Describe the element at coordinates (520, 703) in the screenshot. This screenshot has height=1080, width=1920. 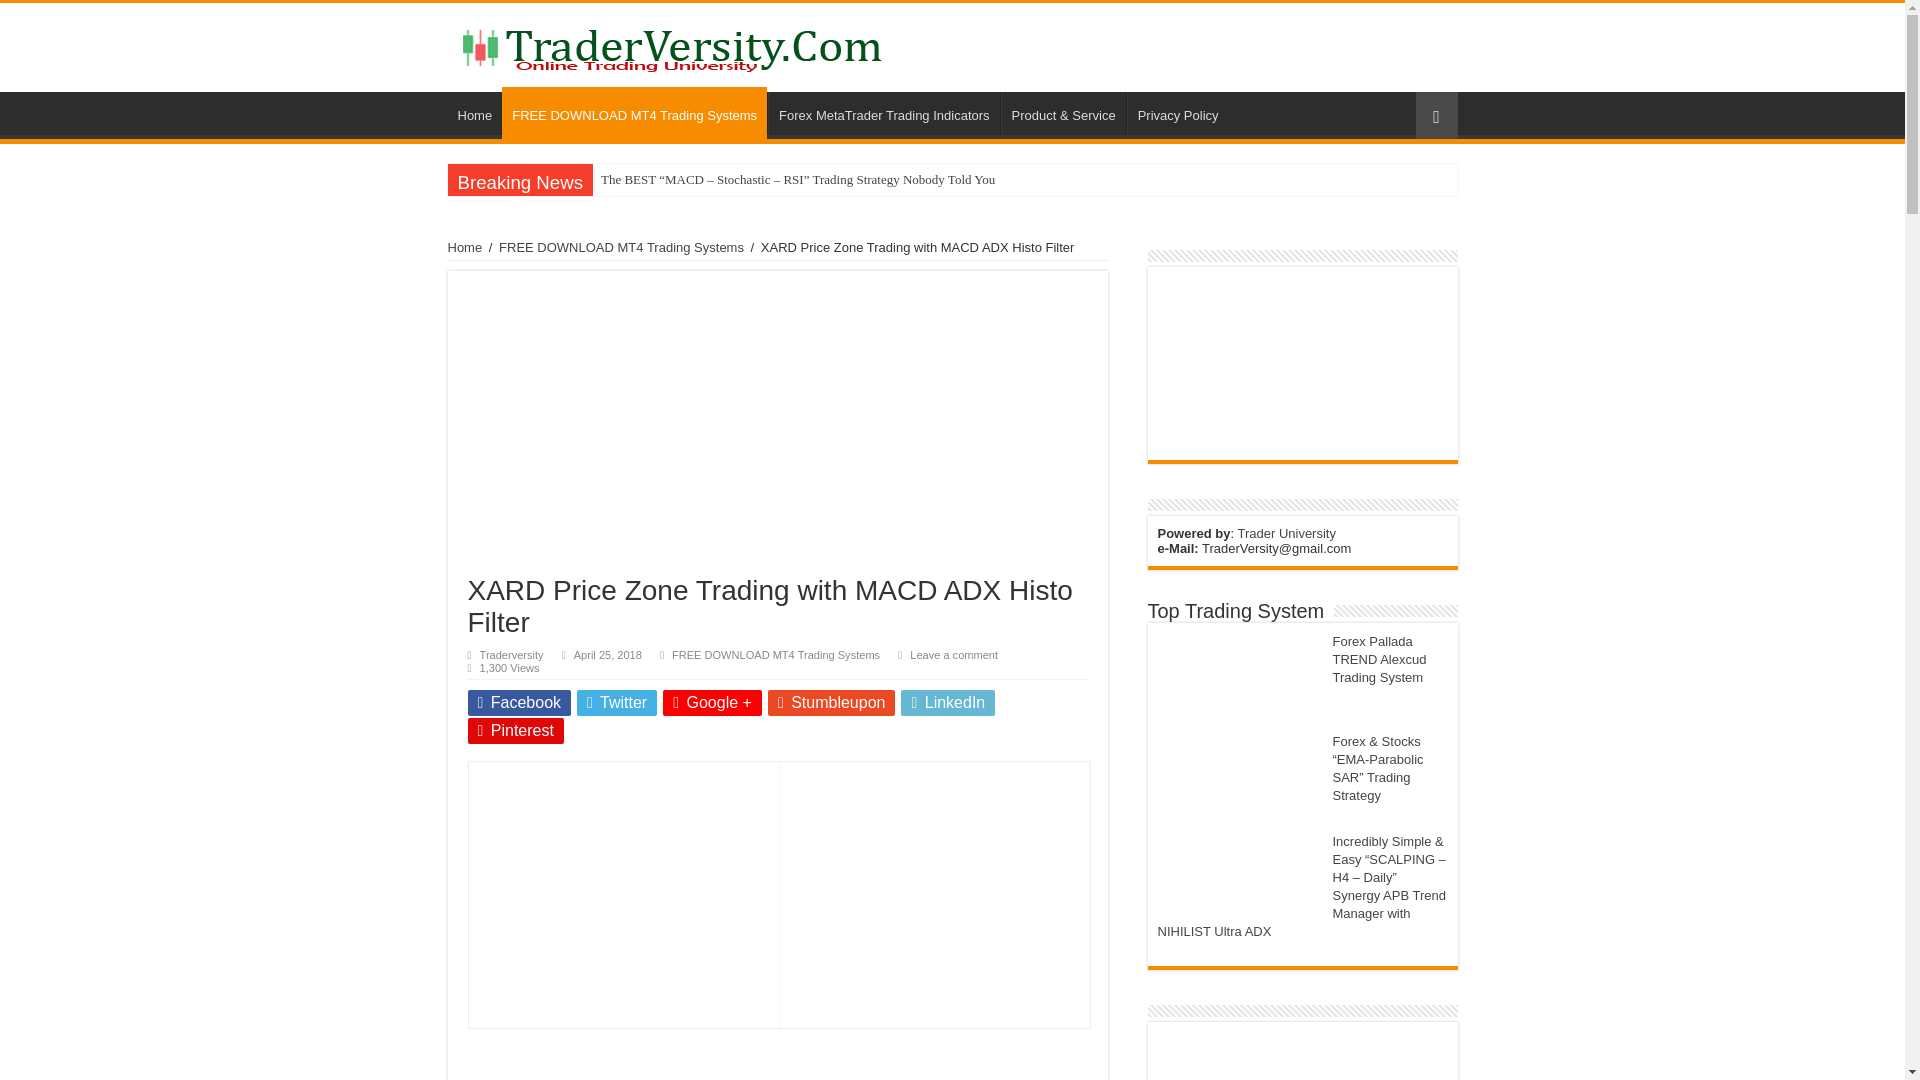
I see `Facebook` at that location.